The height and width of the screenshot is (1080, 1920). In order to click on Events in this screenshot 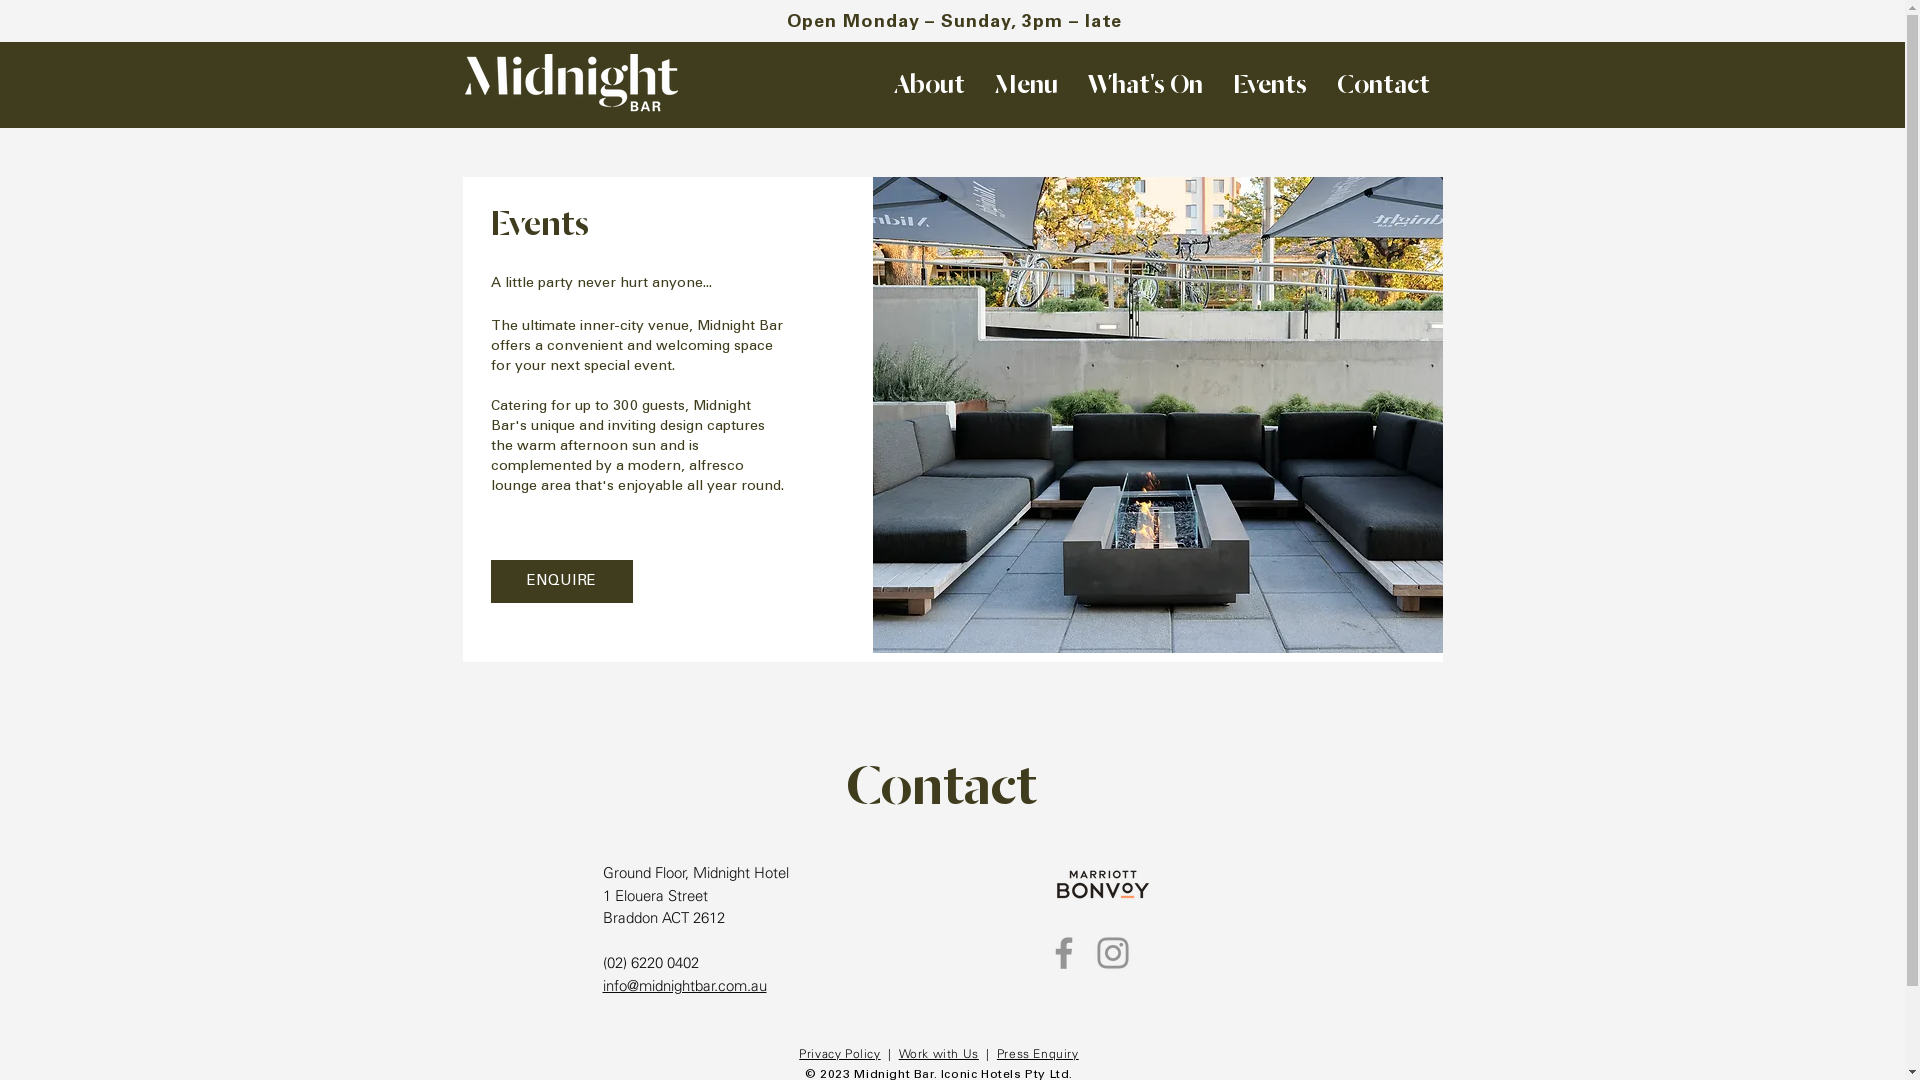, I will do `click(1270, 84)`.